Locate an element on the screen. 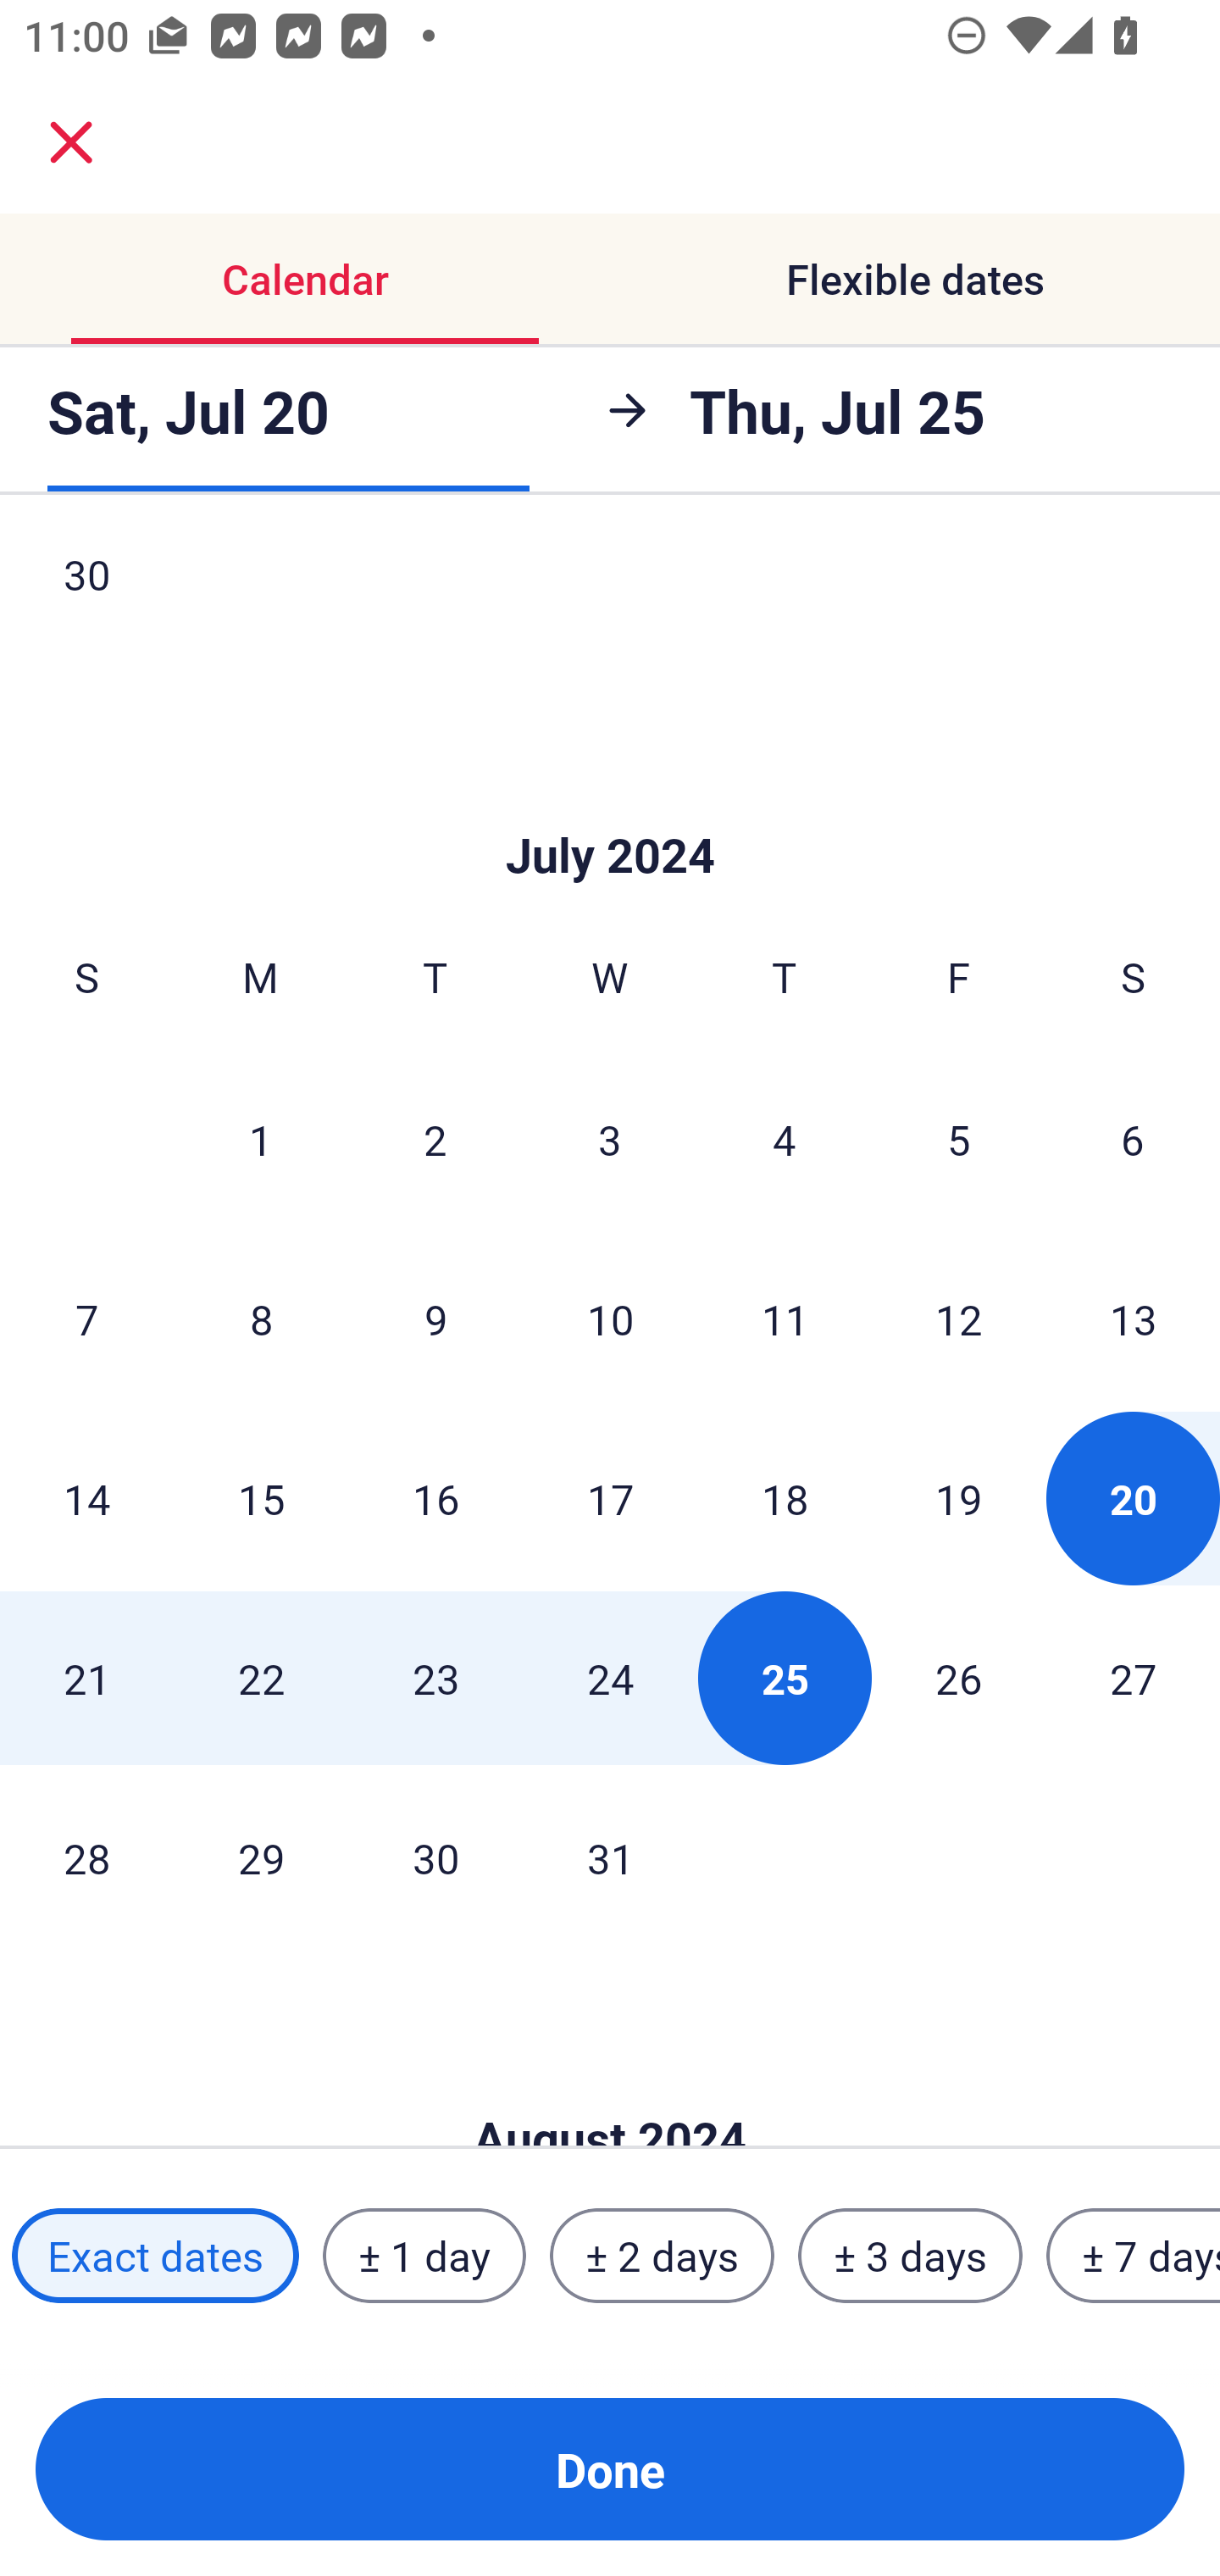  Done is located at coordinates (610, 2469).